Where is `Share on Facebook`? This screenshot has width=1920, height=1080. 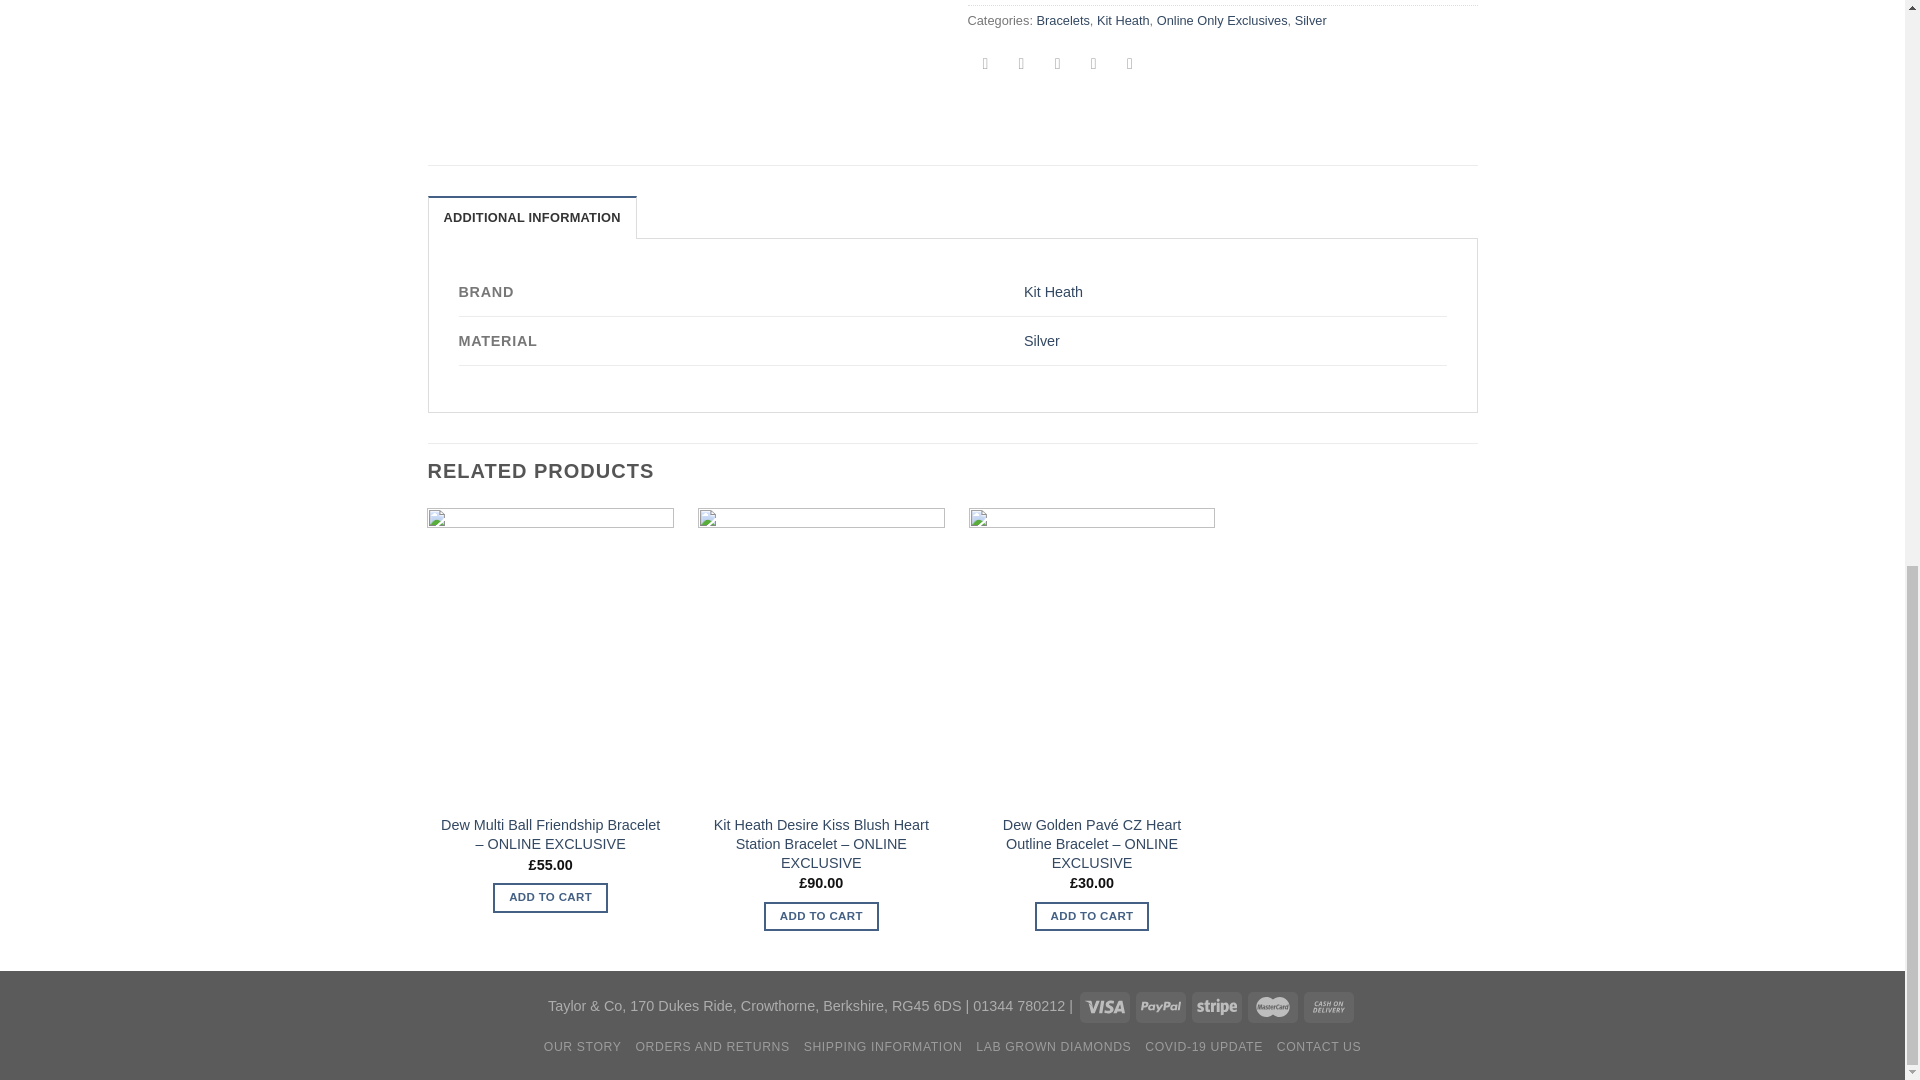 Share on Facebook is located at coordinates (986, 65).